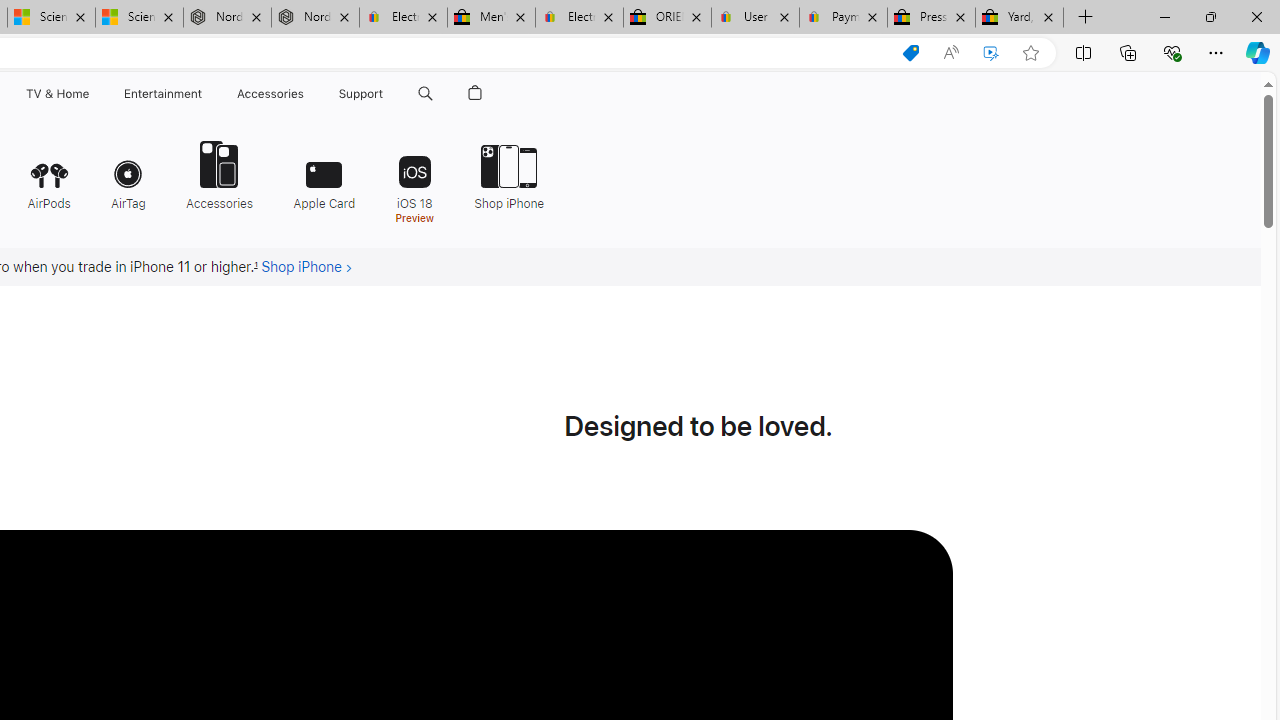 The image size is (1280, 720). I want to click on User Privacy Notice | eBay, so click(754, 18).